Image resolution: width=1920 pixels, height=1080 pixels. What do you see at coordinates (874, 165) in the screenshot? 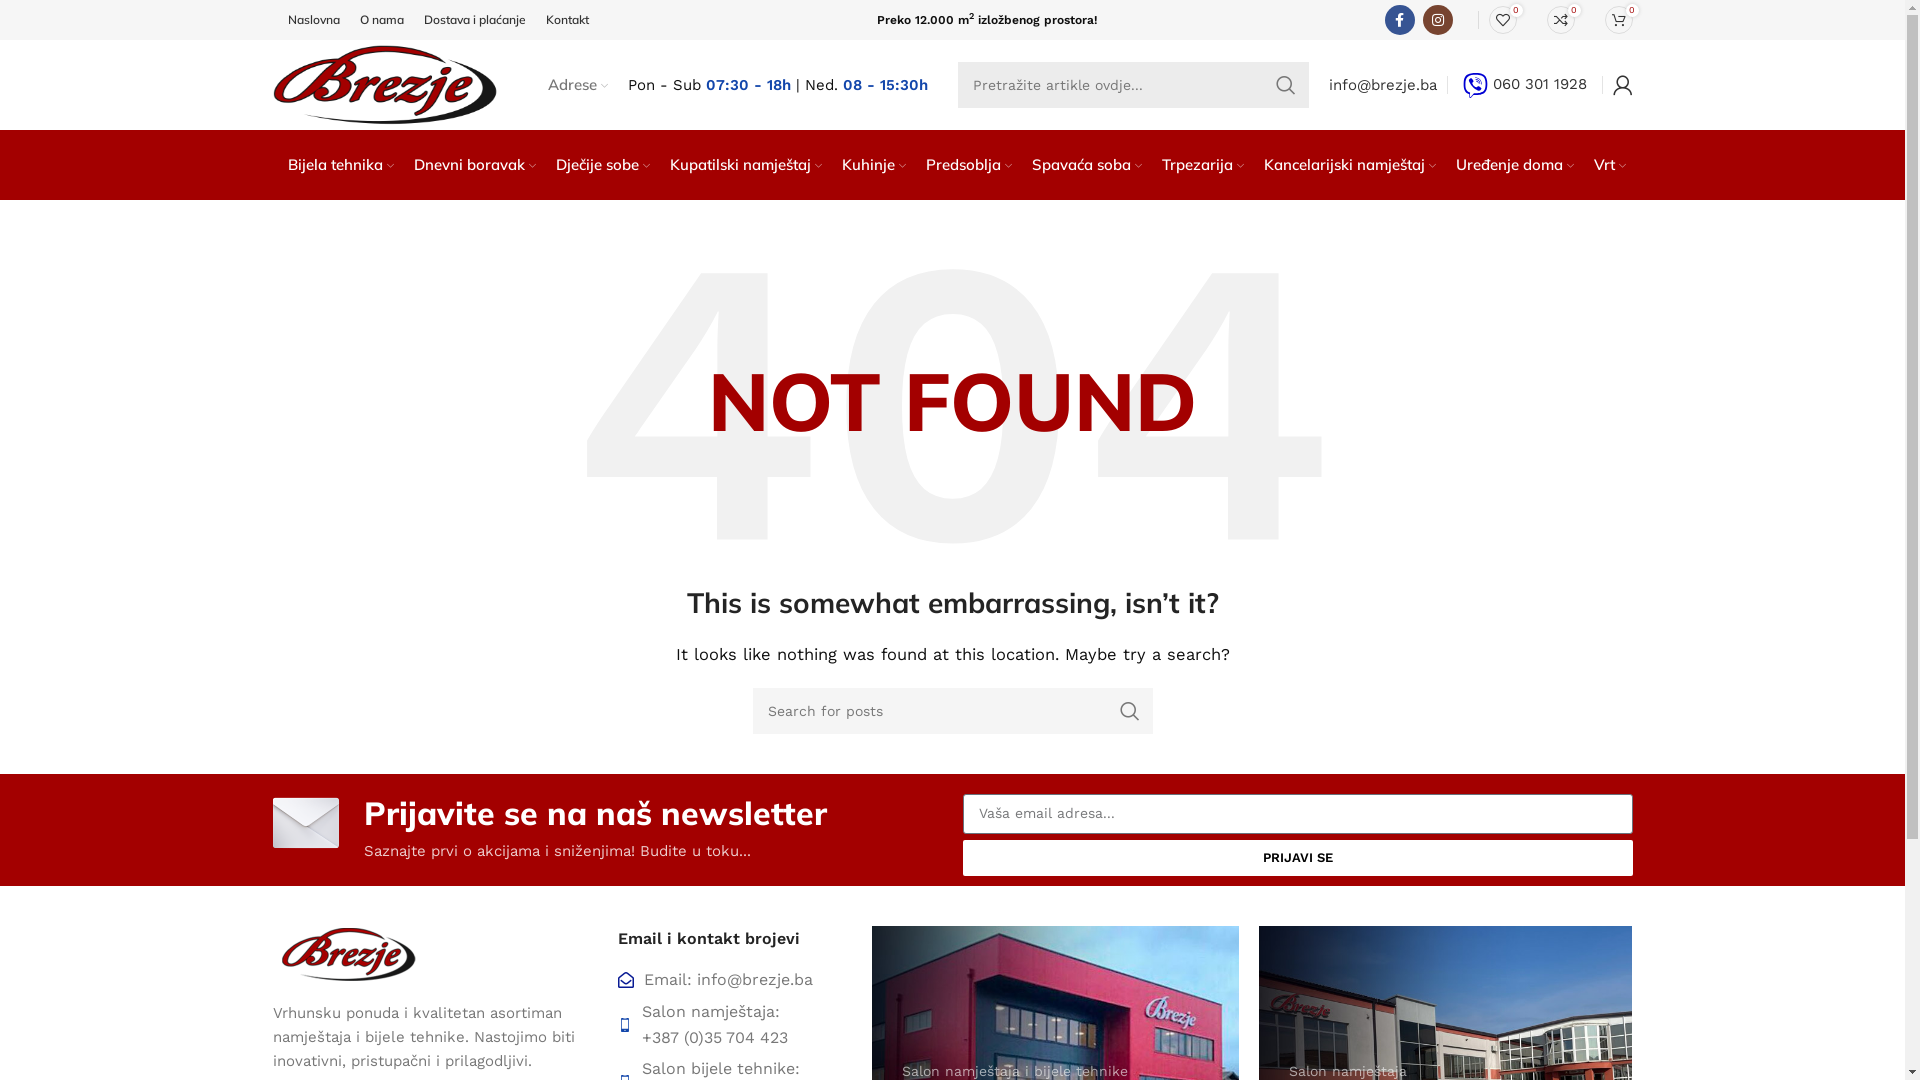
I see `Kuhinje` at bounding box center [874, 165].